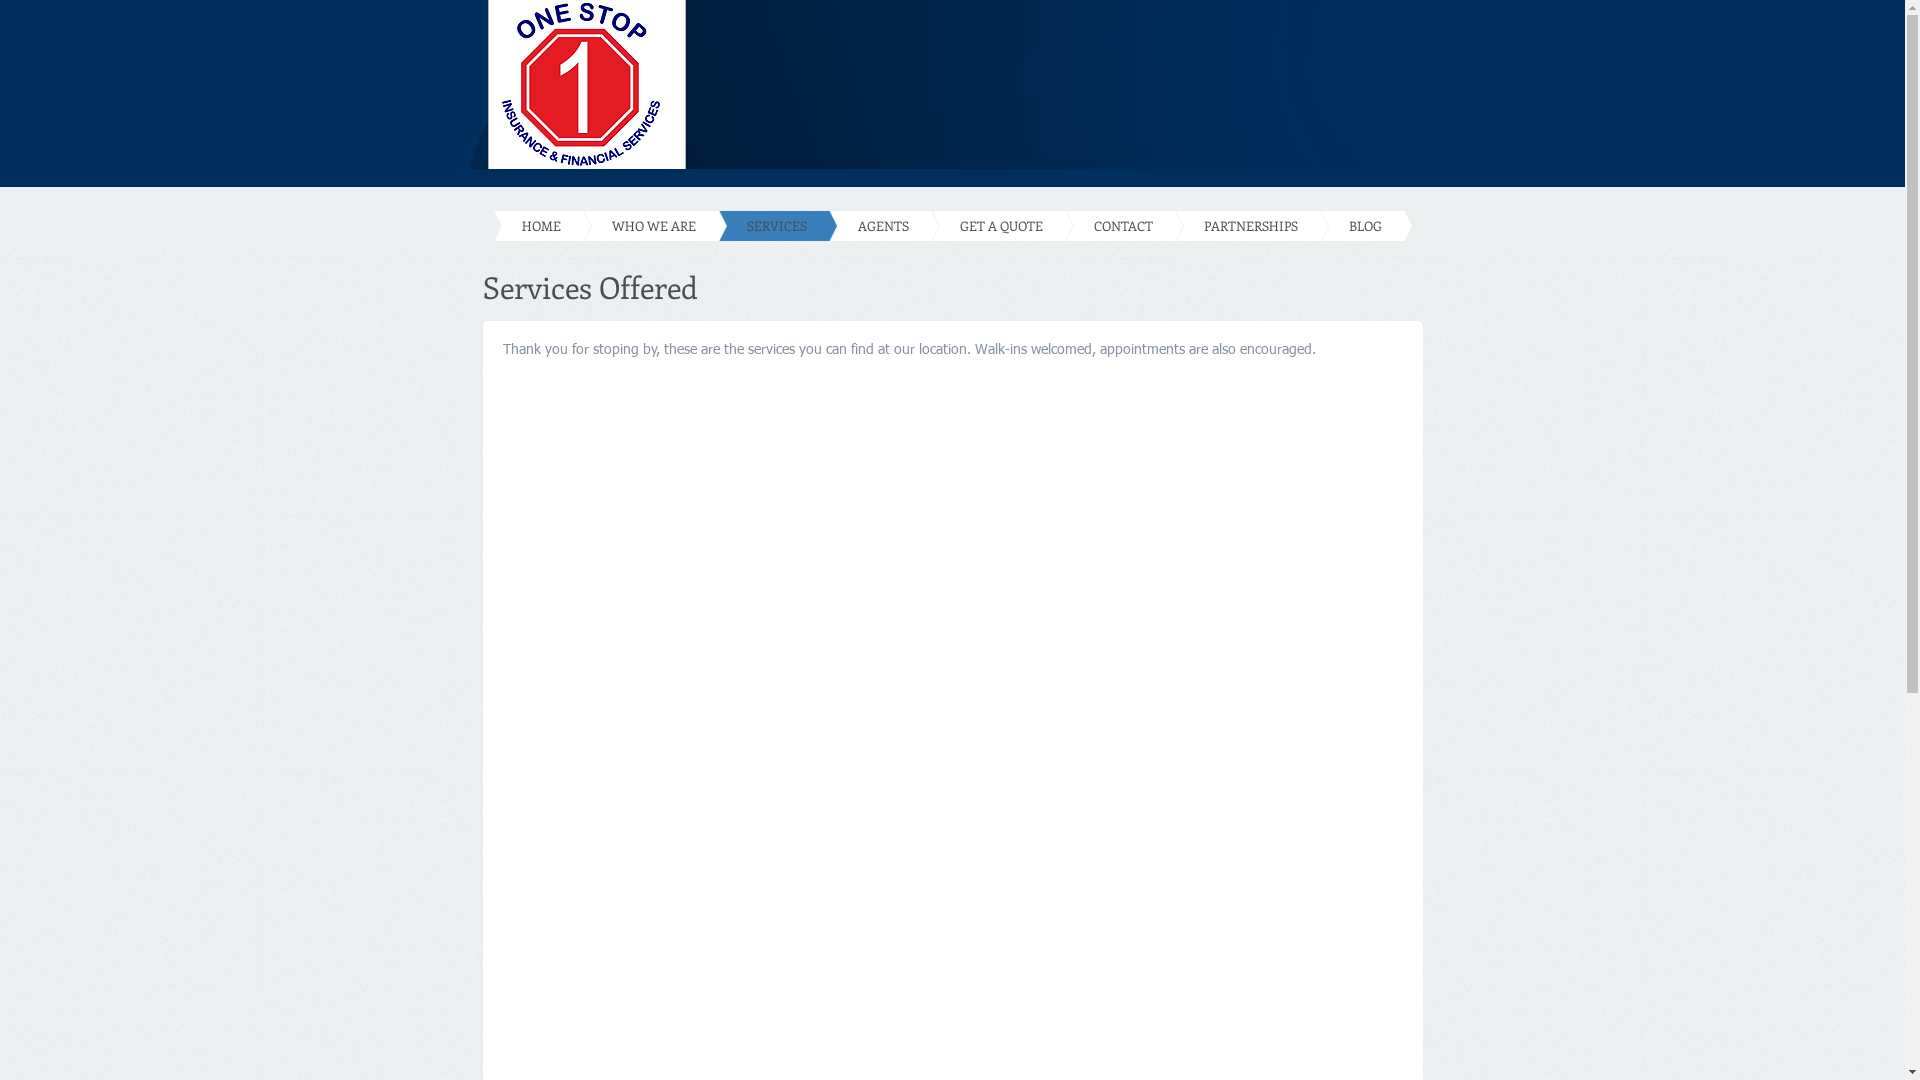 Image resolution: width=1920 pixels, height=1080 pixels. I want to click on WHO WE ARE, so click(624, 226).